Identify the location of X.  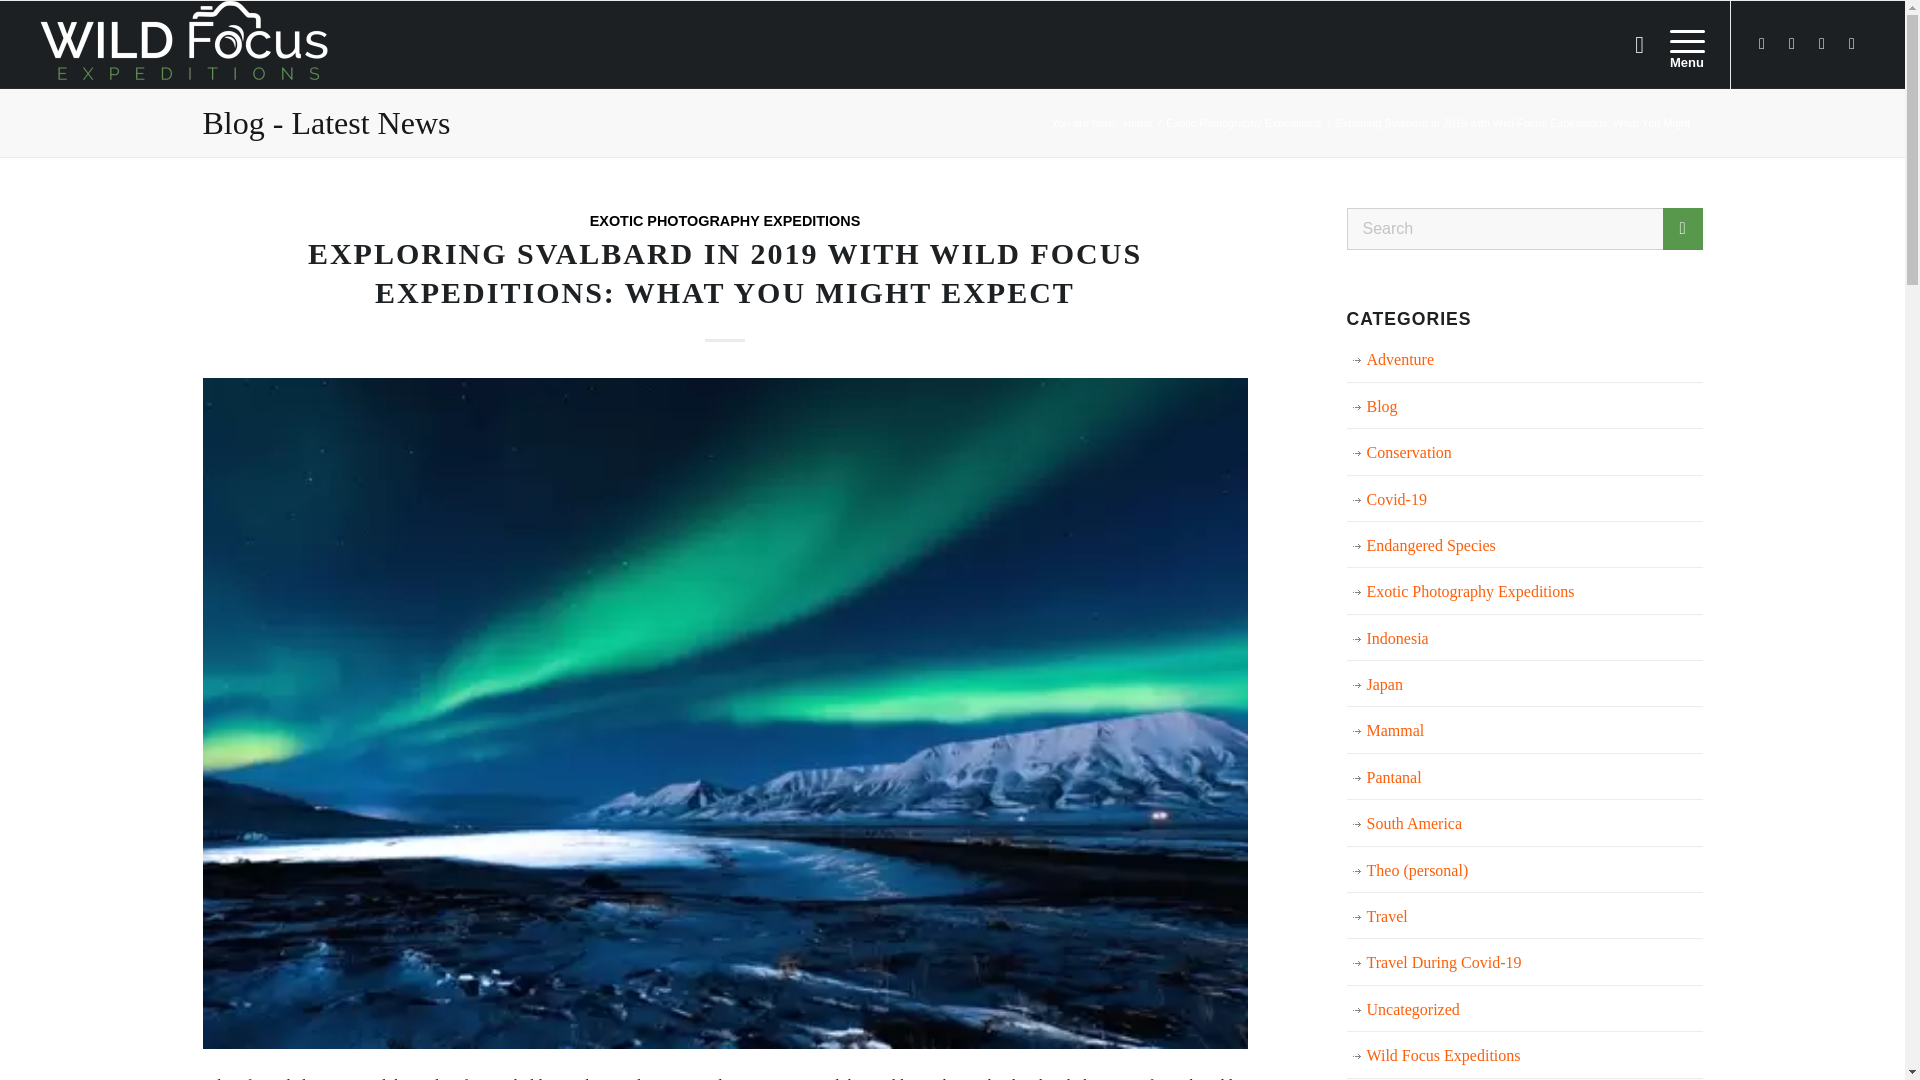
(1792, 44).